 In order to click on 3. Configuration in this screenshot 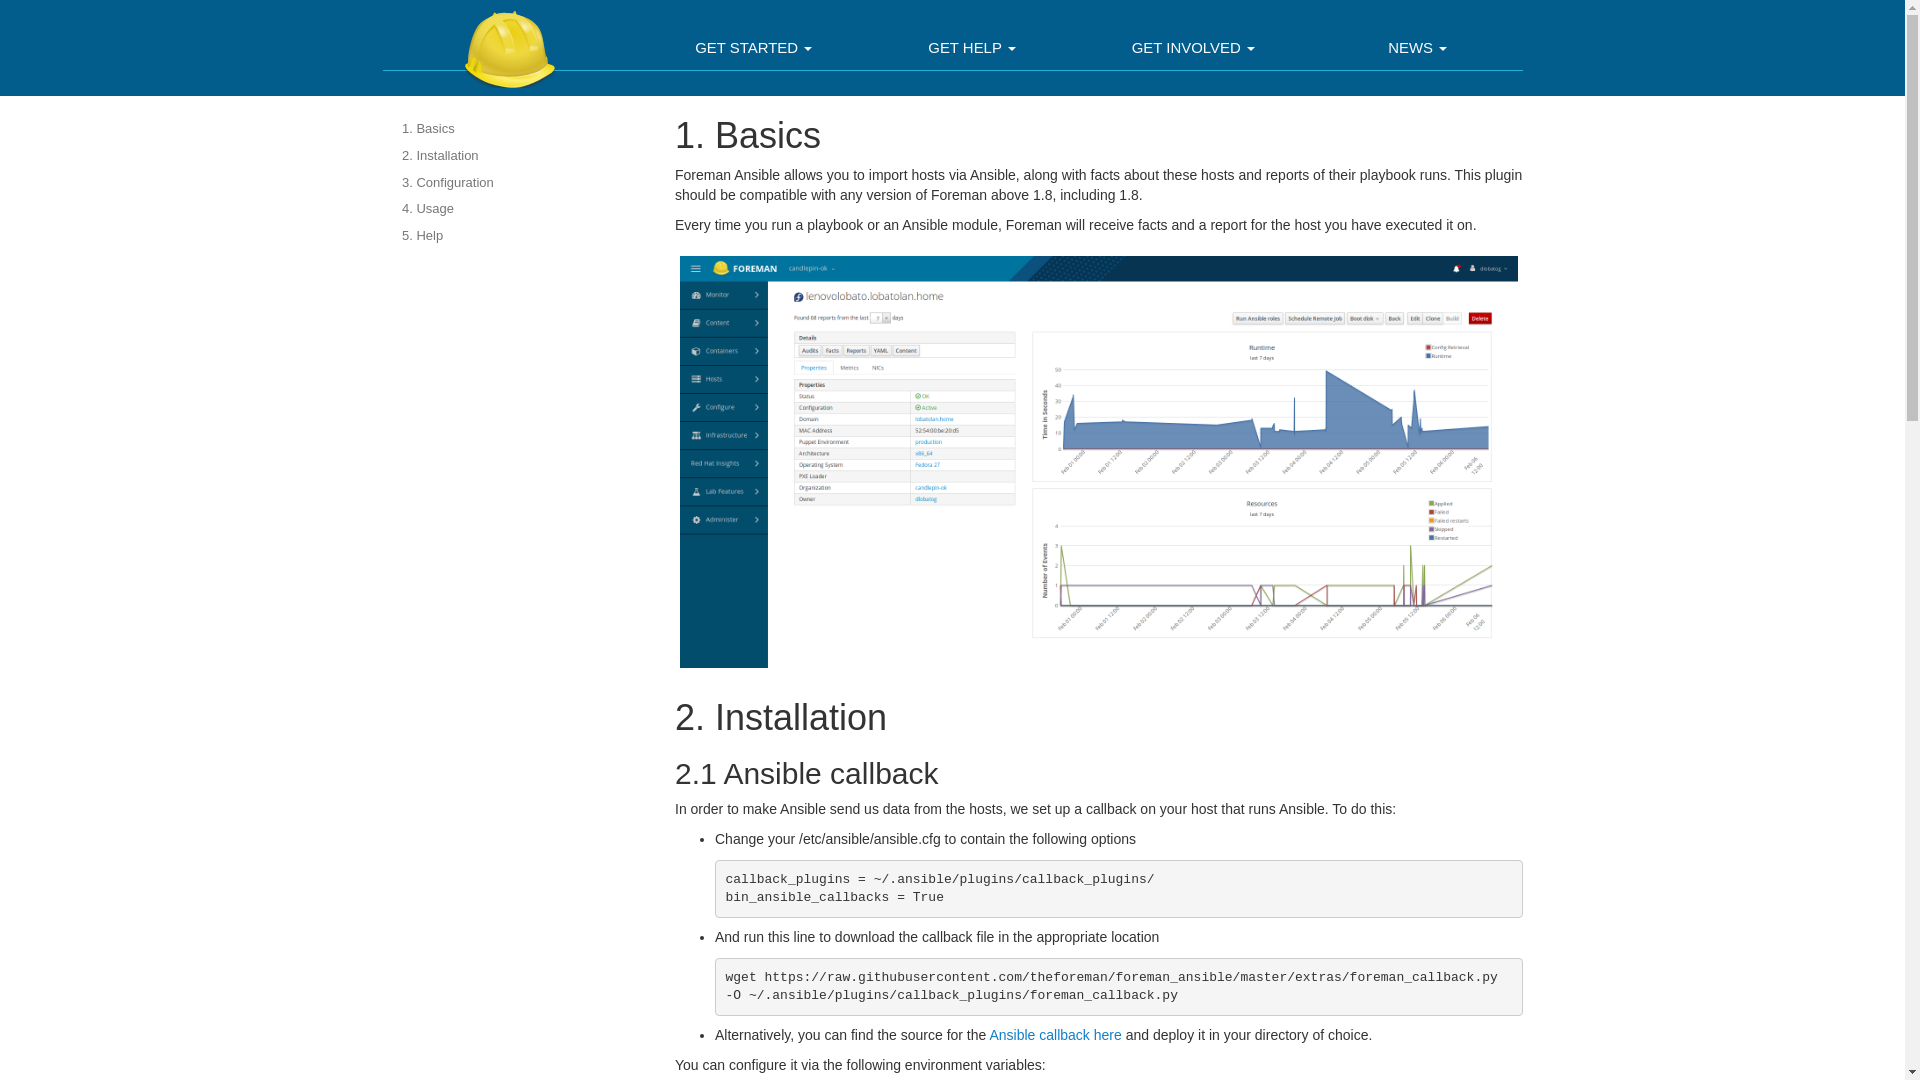, I will do `click(514, 182)`.